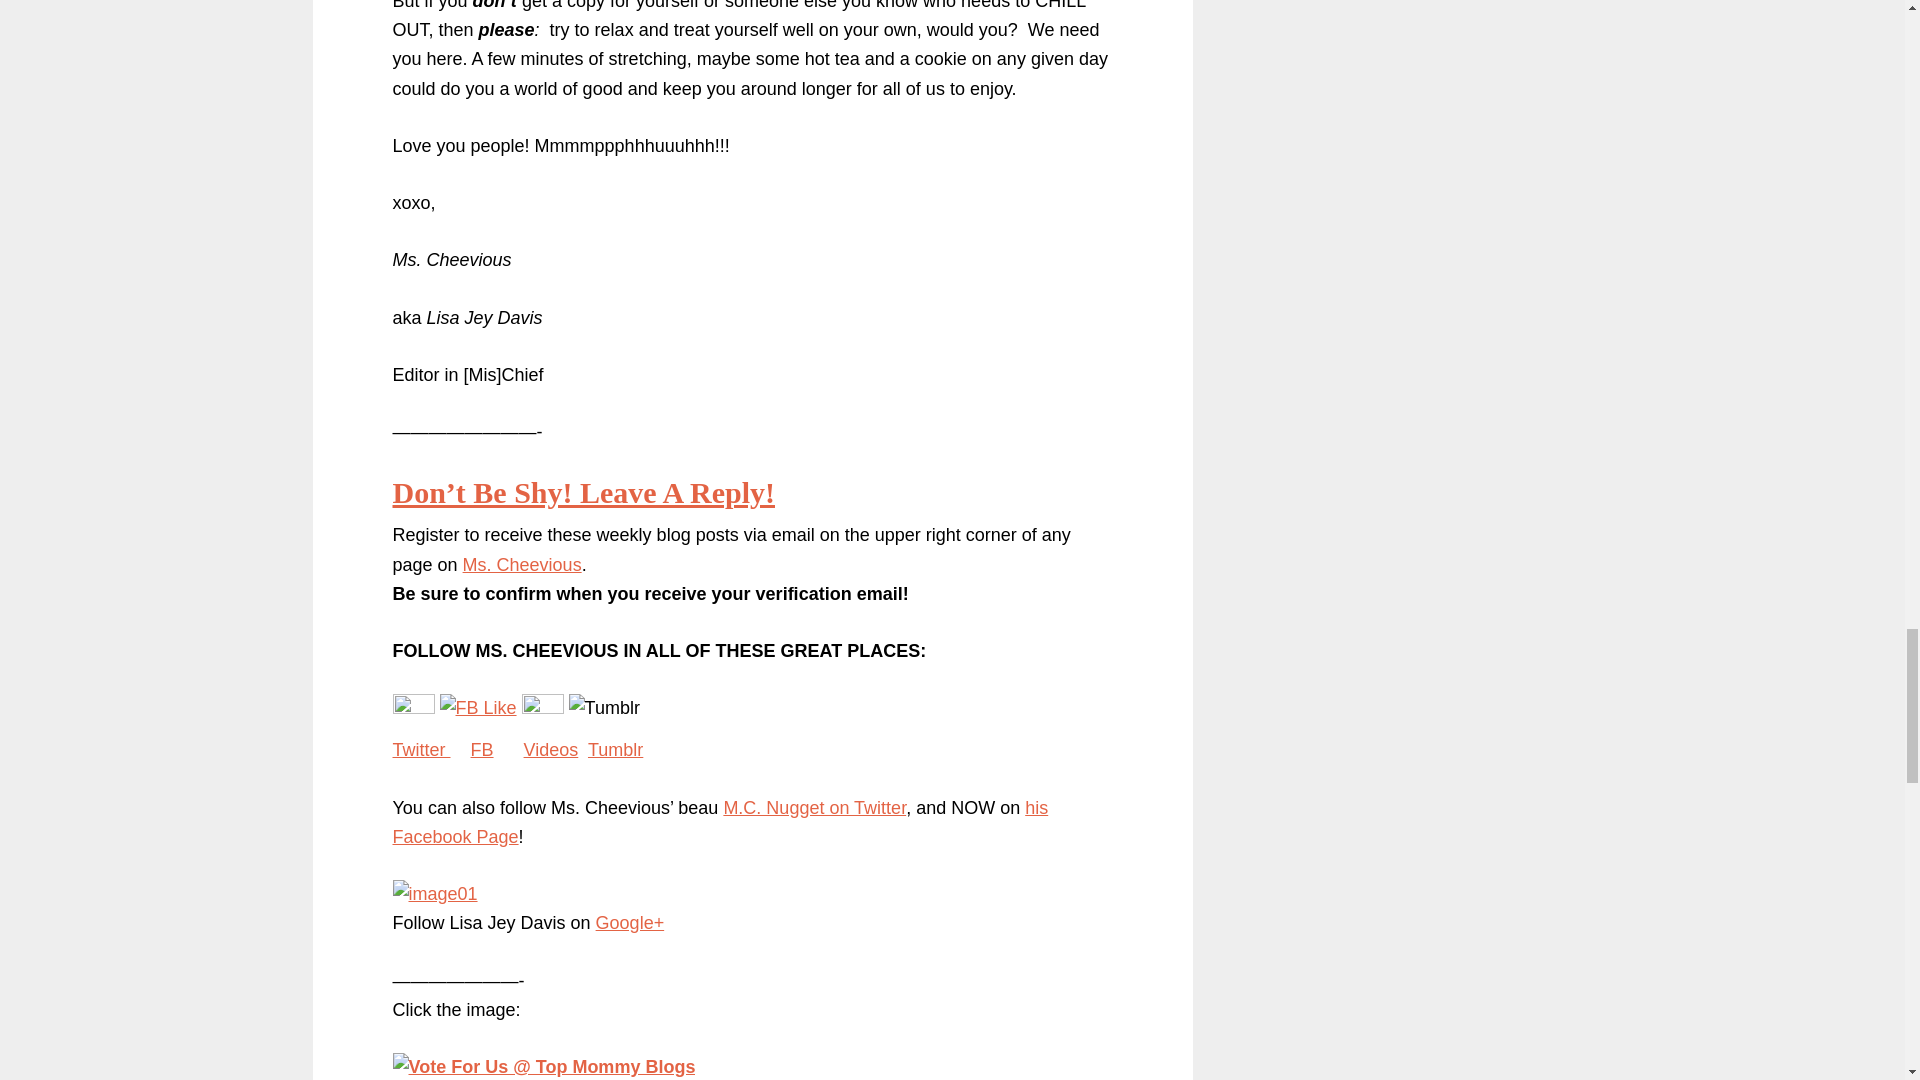 This screenshot has width=1920, height=1080. I want to click on Ms. Cheevious on Twitter, so click(412, 708).